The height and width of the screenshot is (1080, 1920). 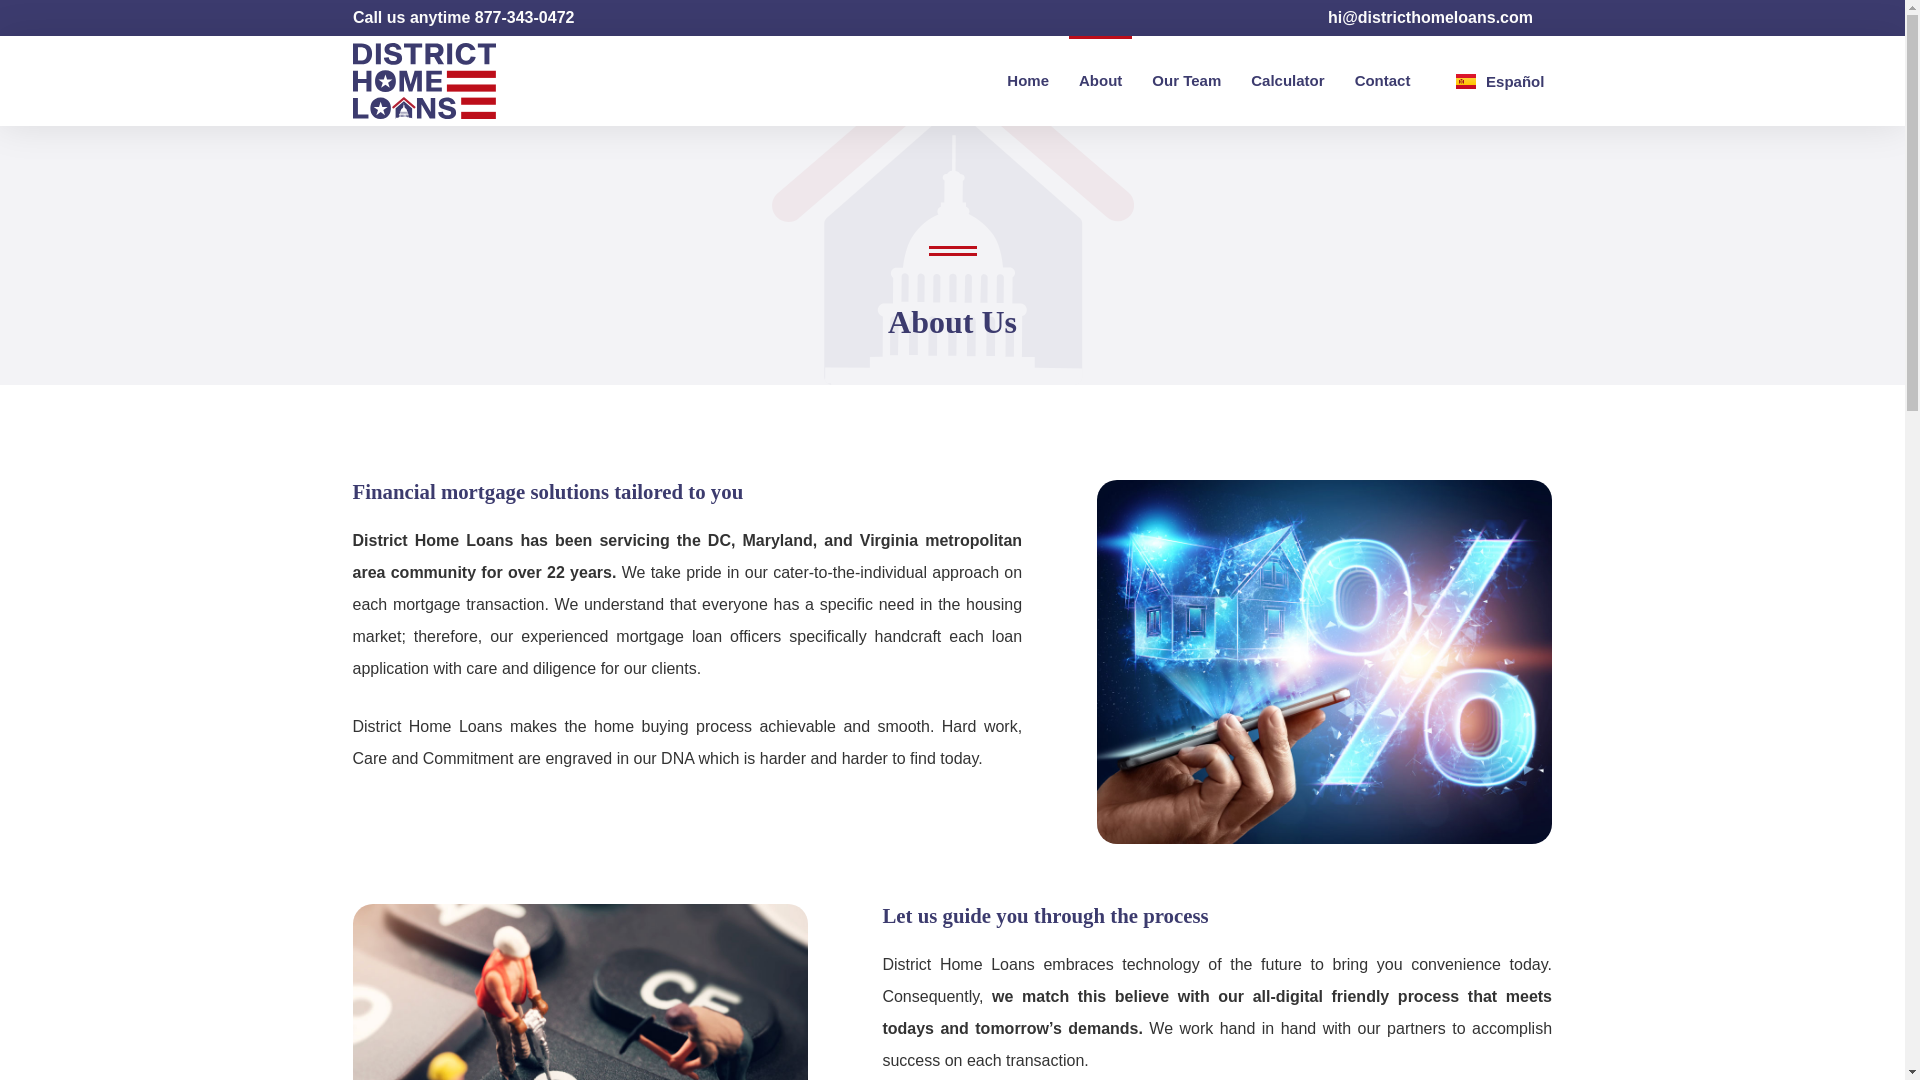 I want to click on Our Team, so click(x=1186, y=80).